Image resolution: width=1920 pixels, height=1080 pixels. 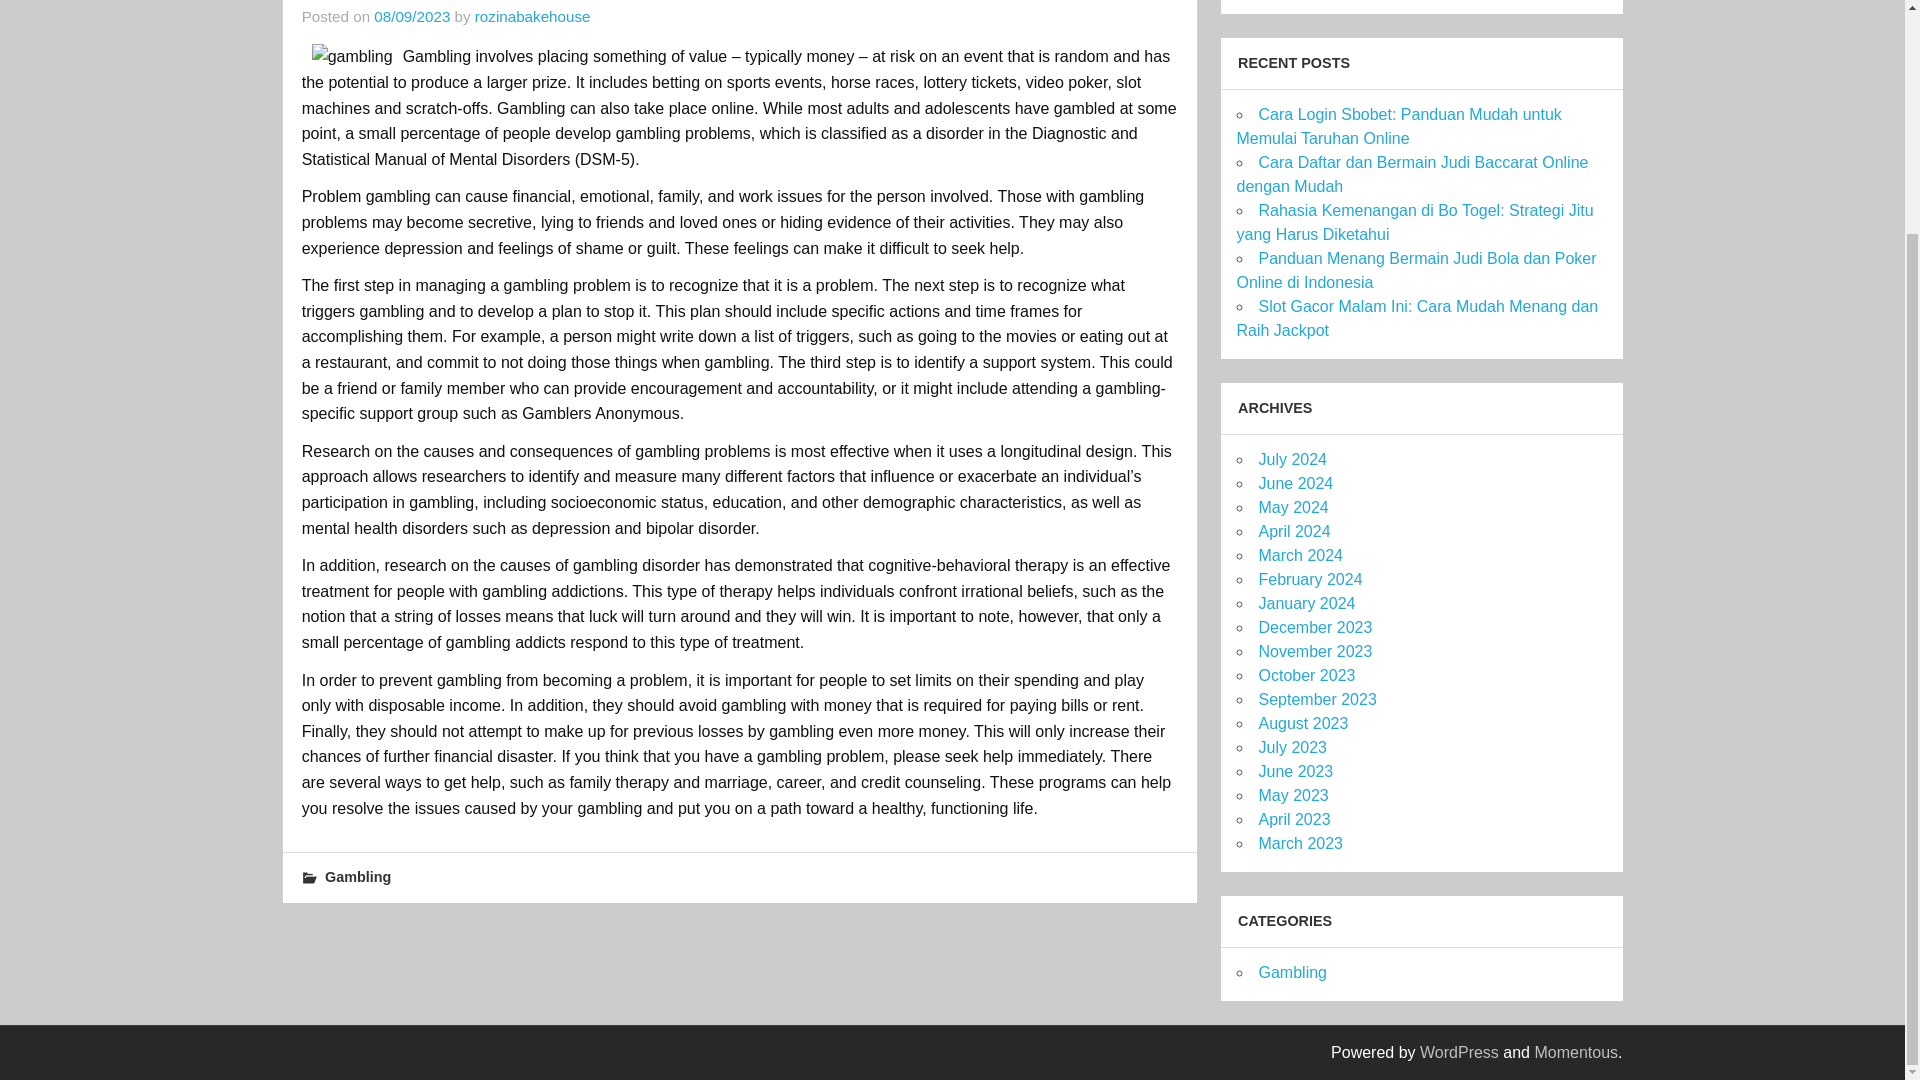 I want to click on 3:32 PM, so click(x=412, y=16).